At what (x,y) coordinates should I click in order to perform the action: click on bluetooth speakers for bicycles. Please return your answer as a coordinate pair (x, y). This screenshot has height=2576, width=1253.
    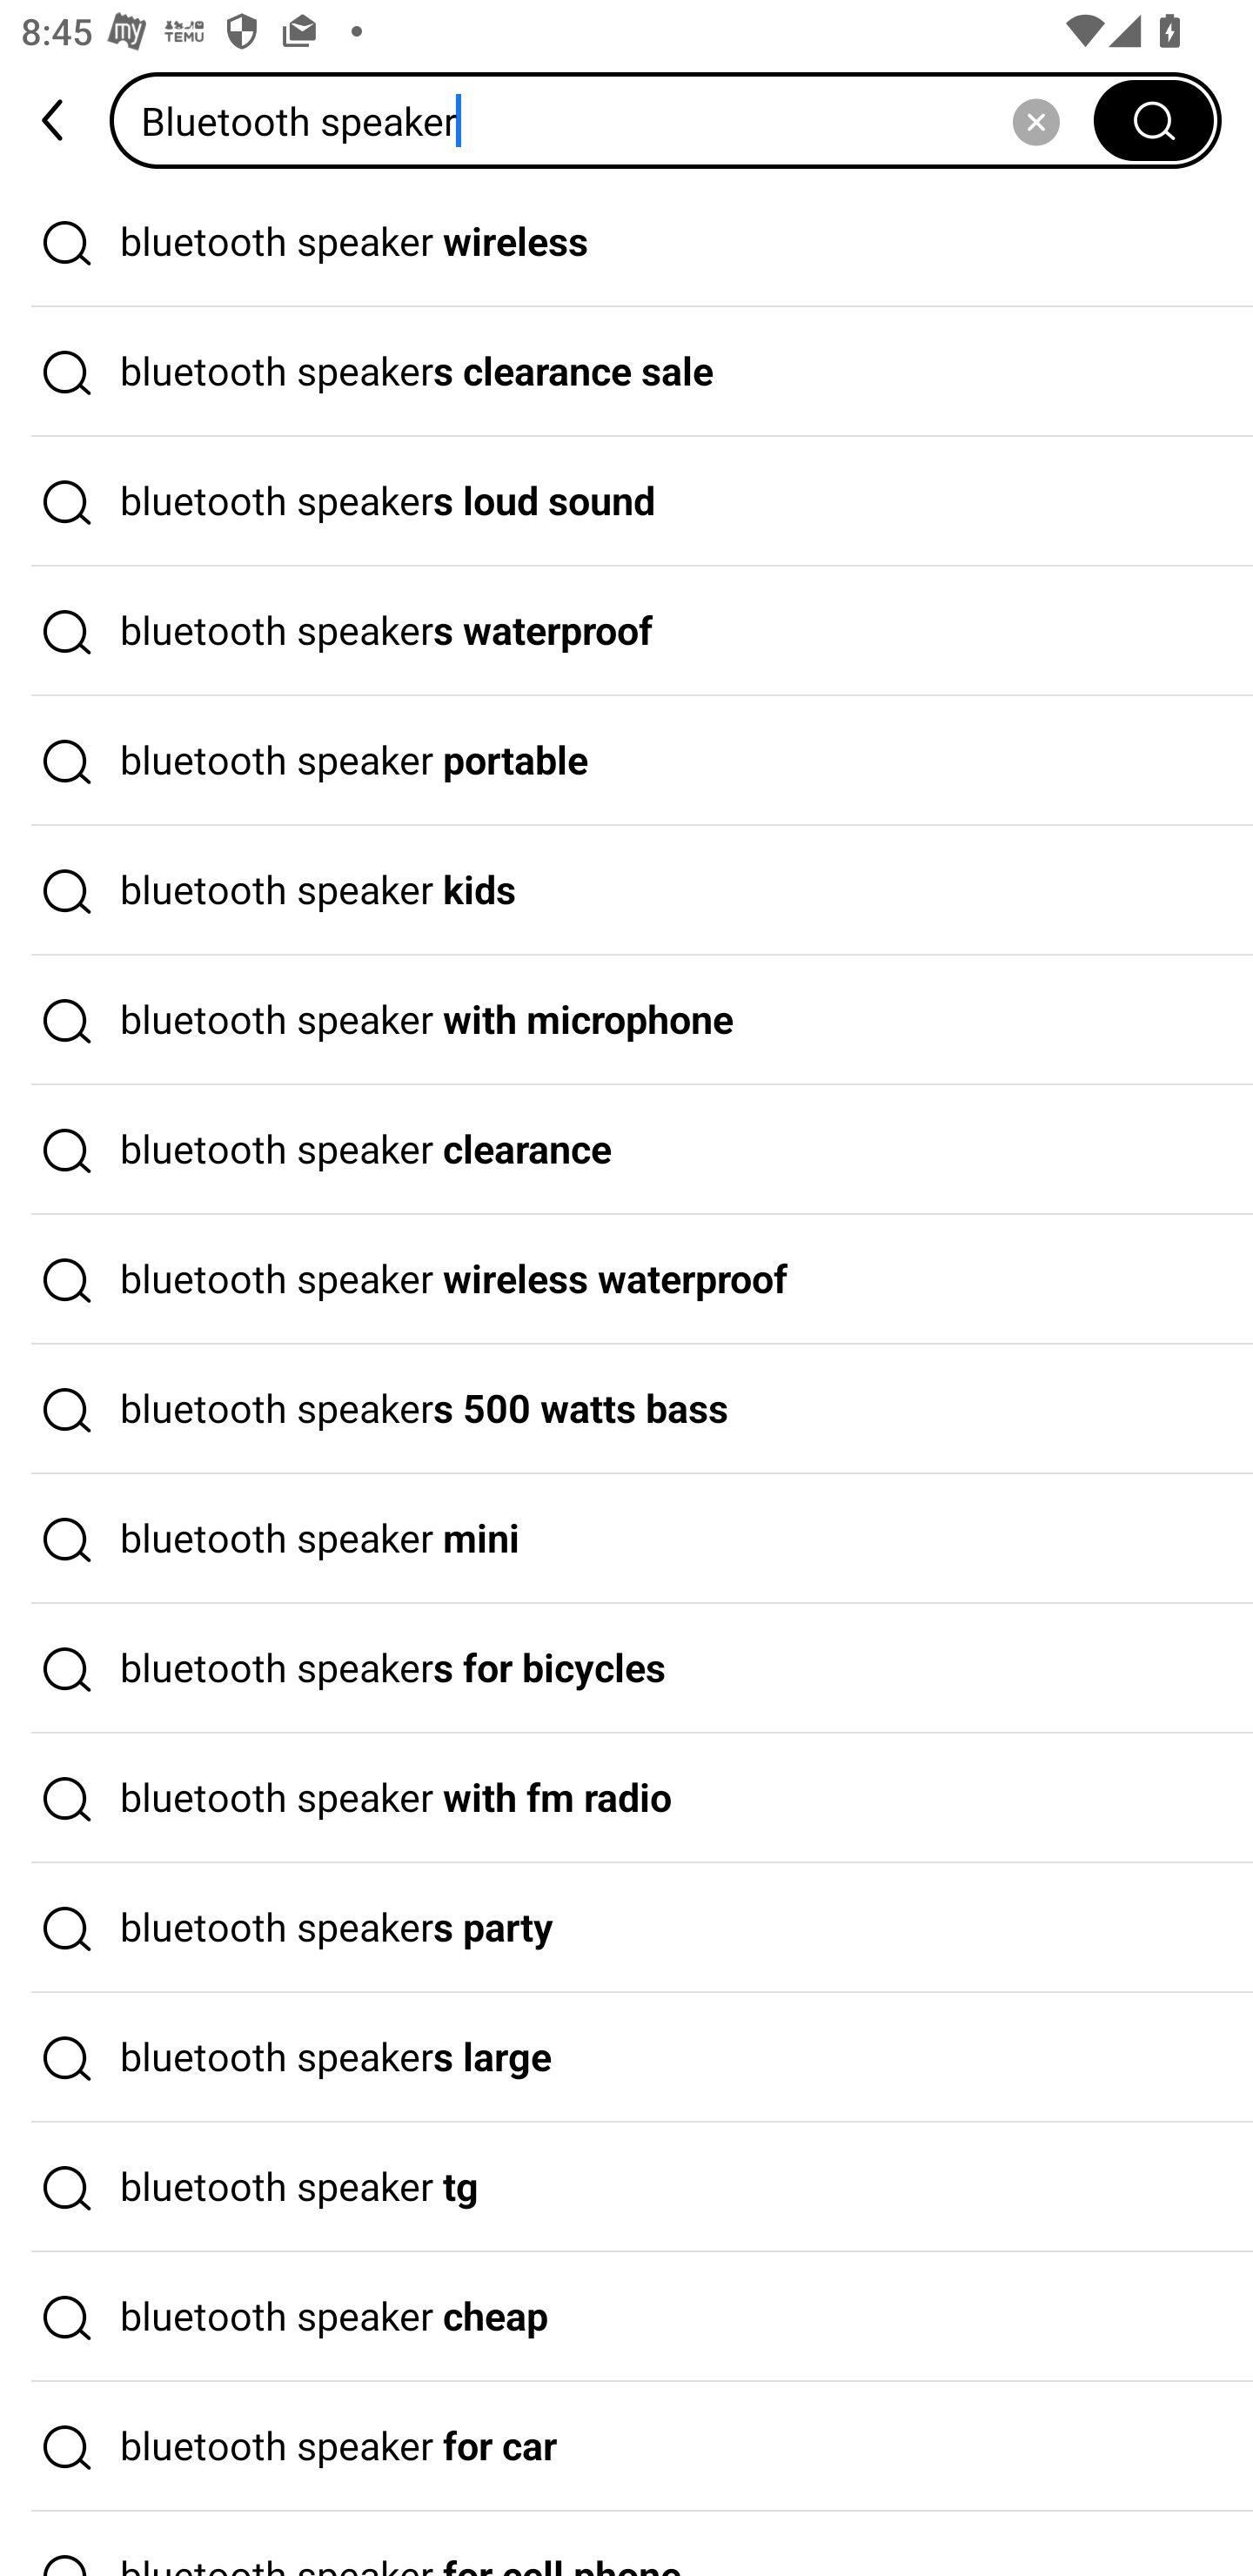
    Looking at the image, I should click on (626, 1669).